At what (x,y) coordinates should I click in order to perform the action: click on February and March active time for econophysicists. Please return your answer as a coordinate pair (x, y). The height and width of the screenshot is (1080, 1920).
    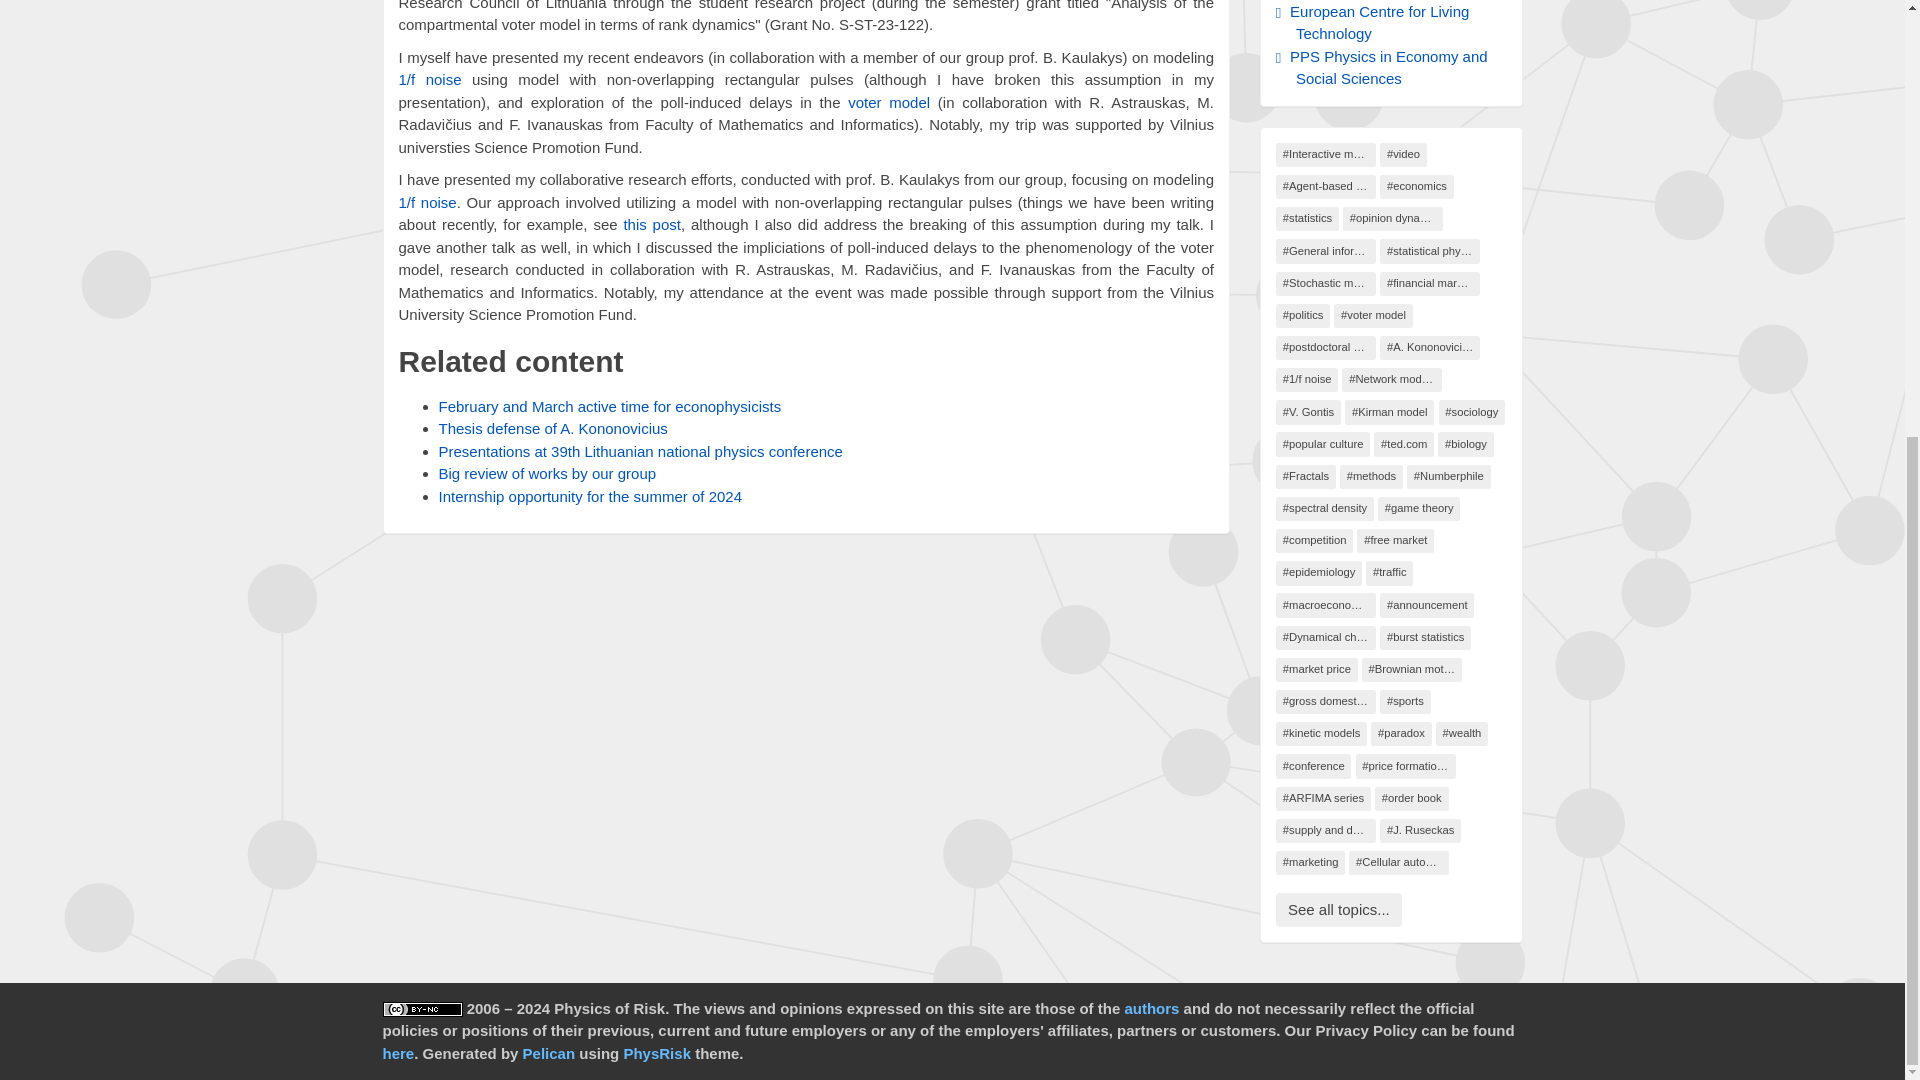
    Looking at the image, I should click on (609, 406).